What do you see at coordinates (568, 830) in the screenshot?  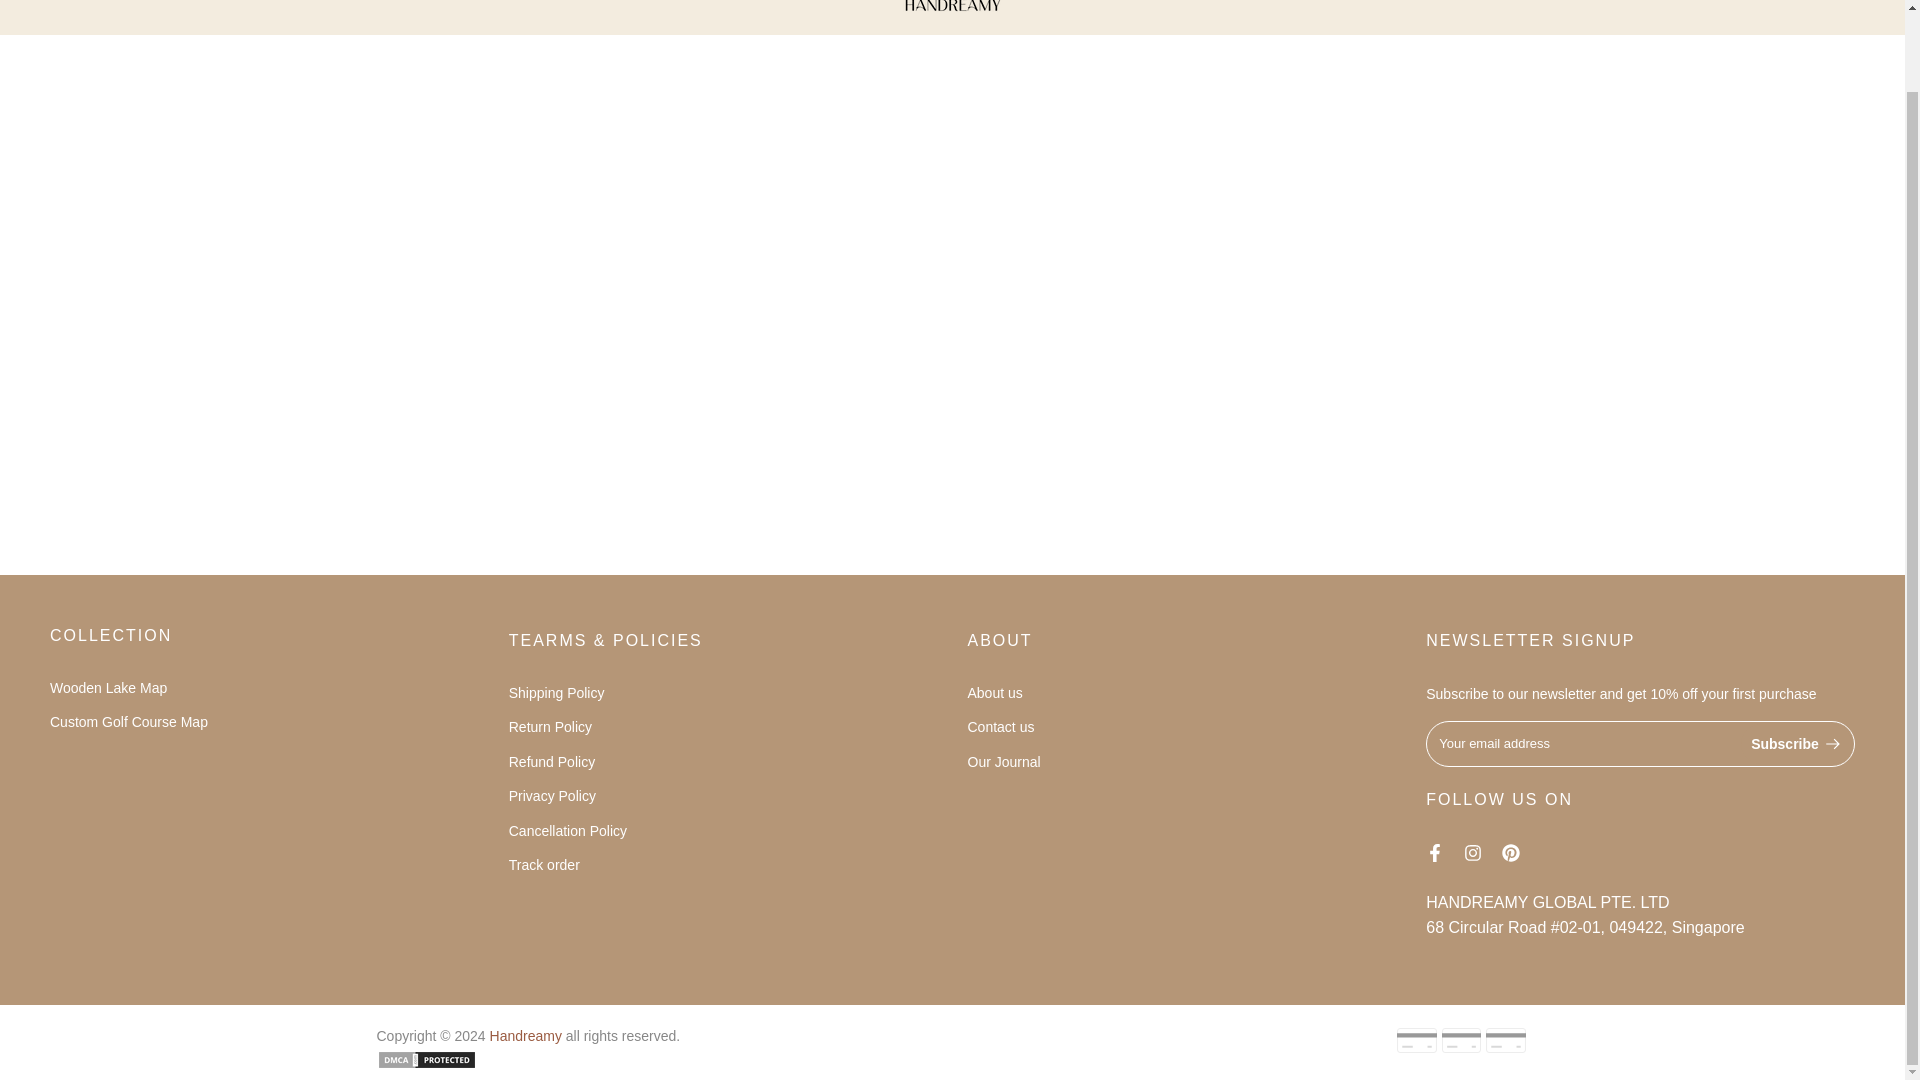 I see `Cancellation Policy` at bounding box center [568, 830].